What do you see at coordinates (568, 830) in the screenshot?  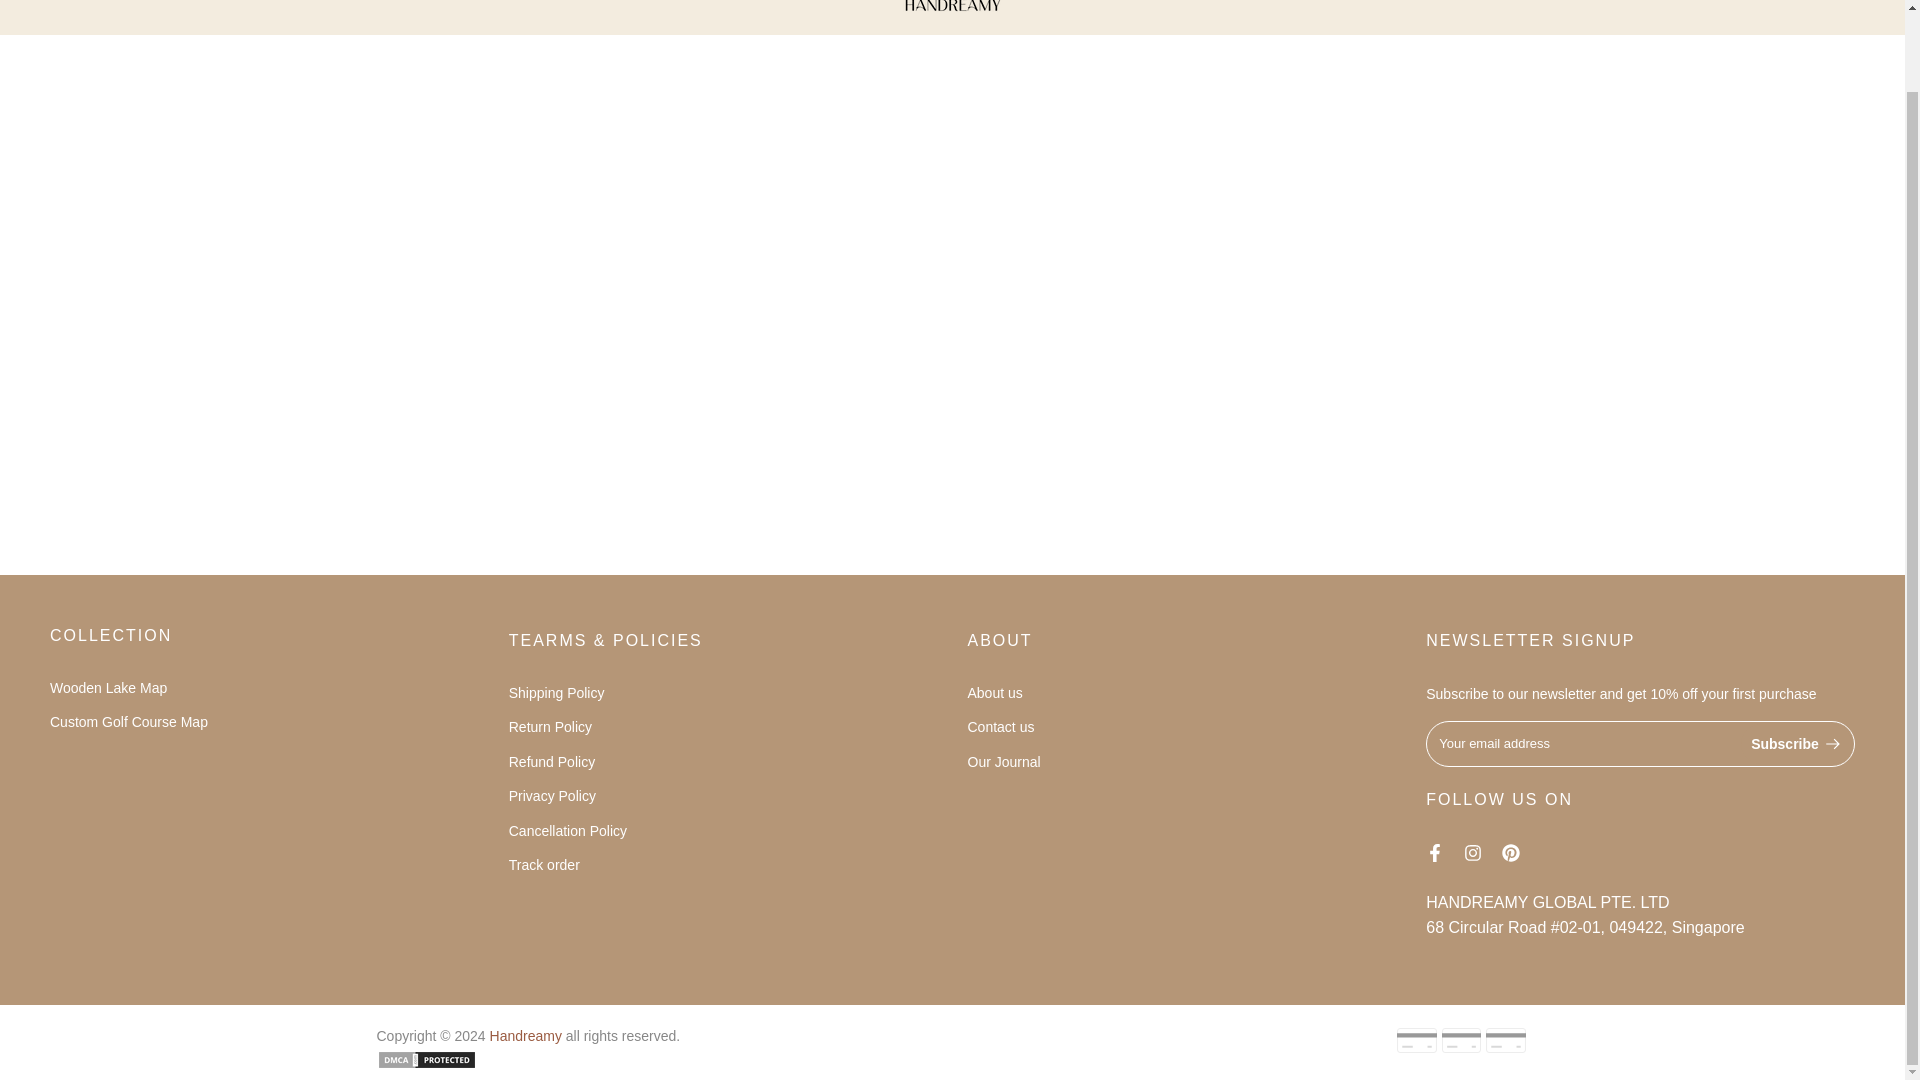 I see `Cancellation Policy` at bounding box center [568, 830].